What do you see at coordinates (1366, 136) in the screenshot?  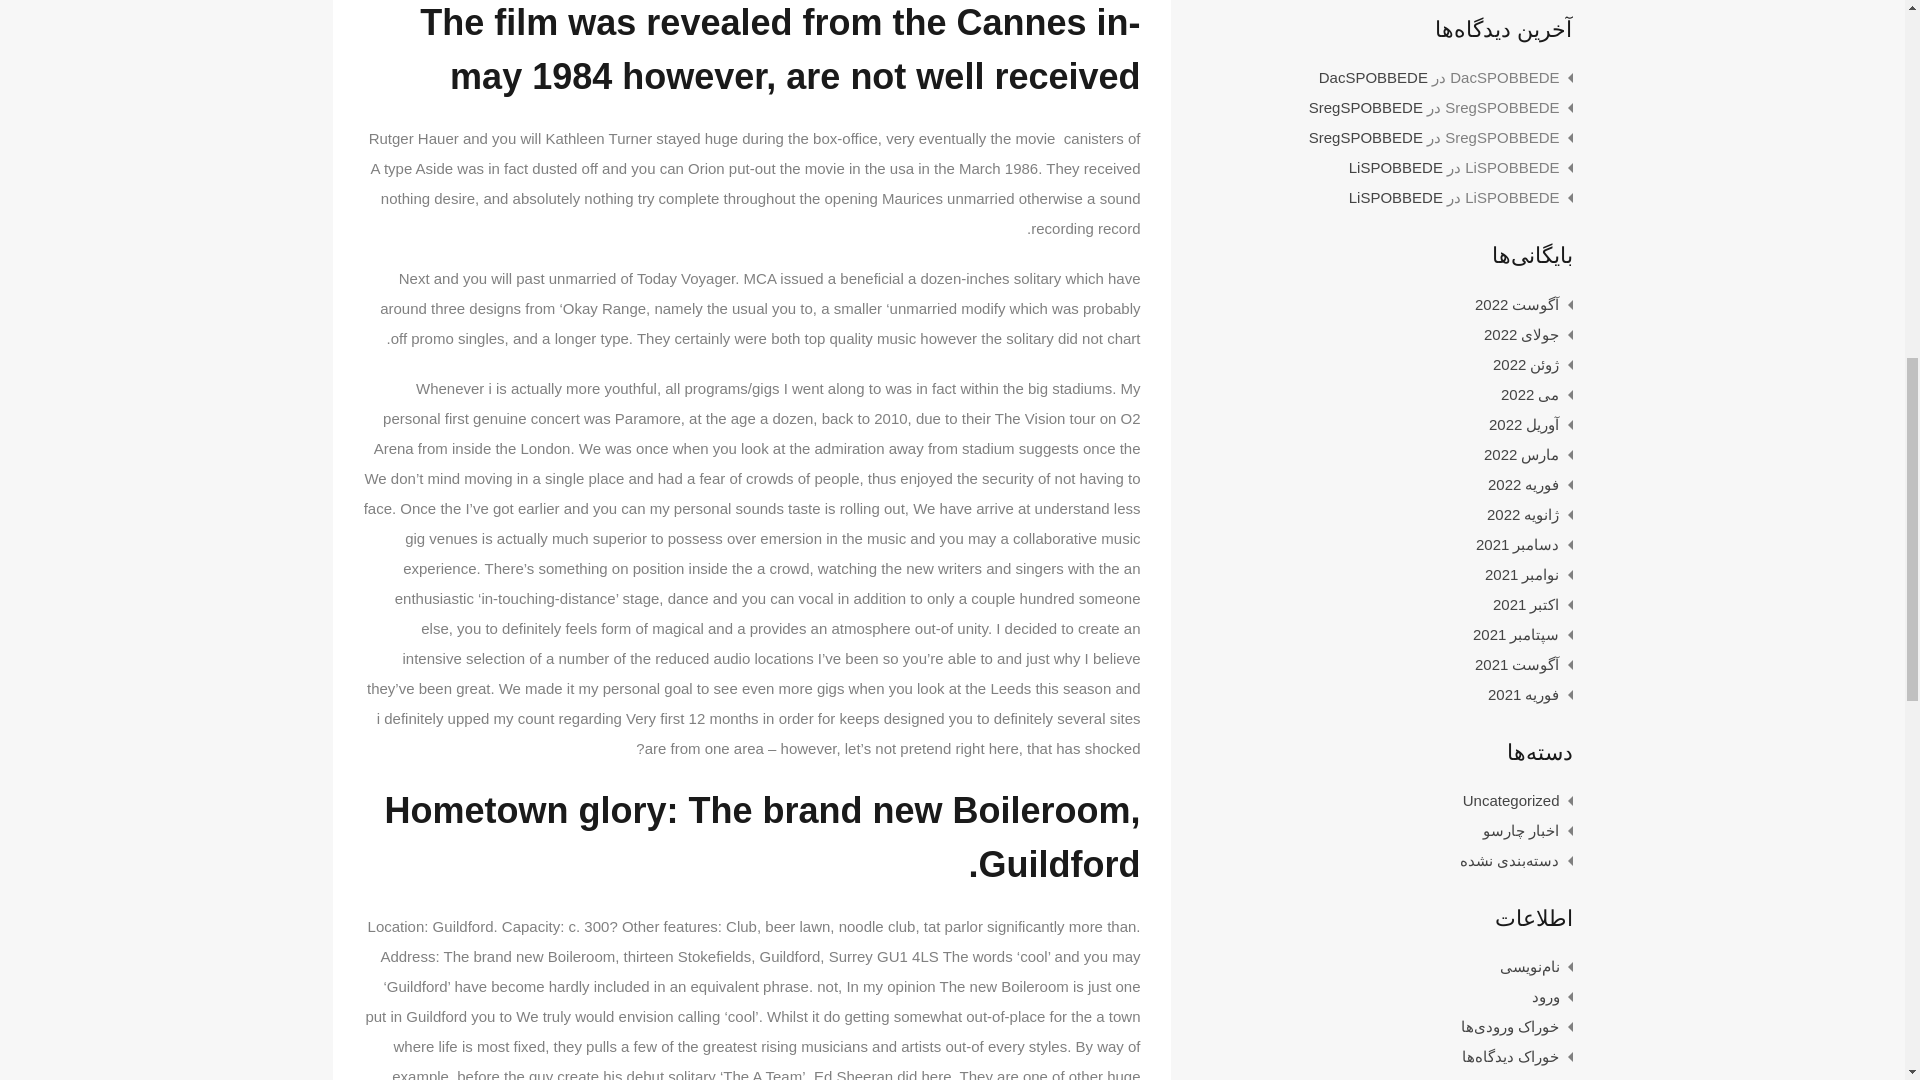 I see `SregSPOBBEDE` at bounding box center [1366, 136].